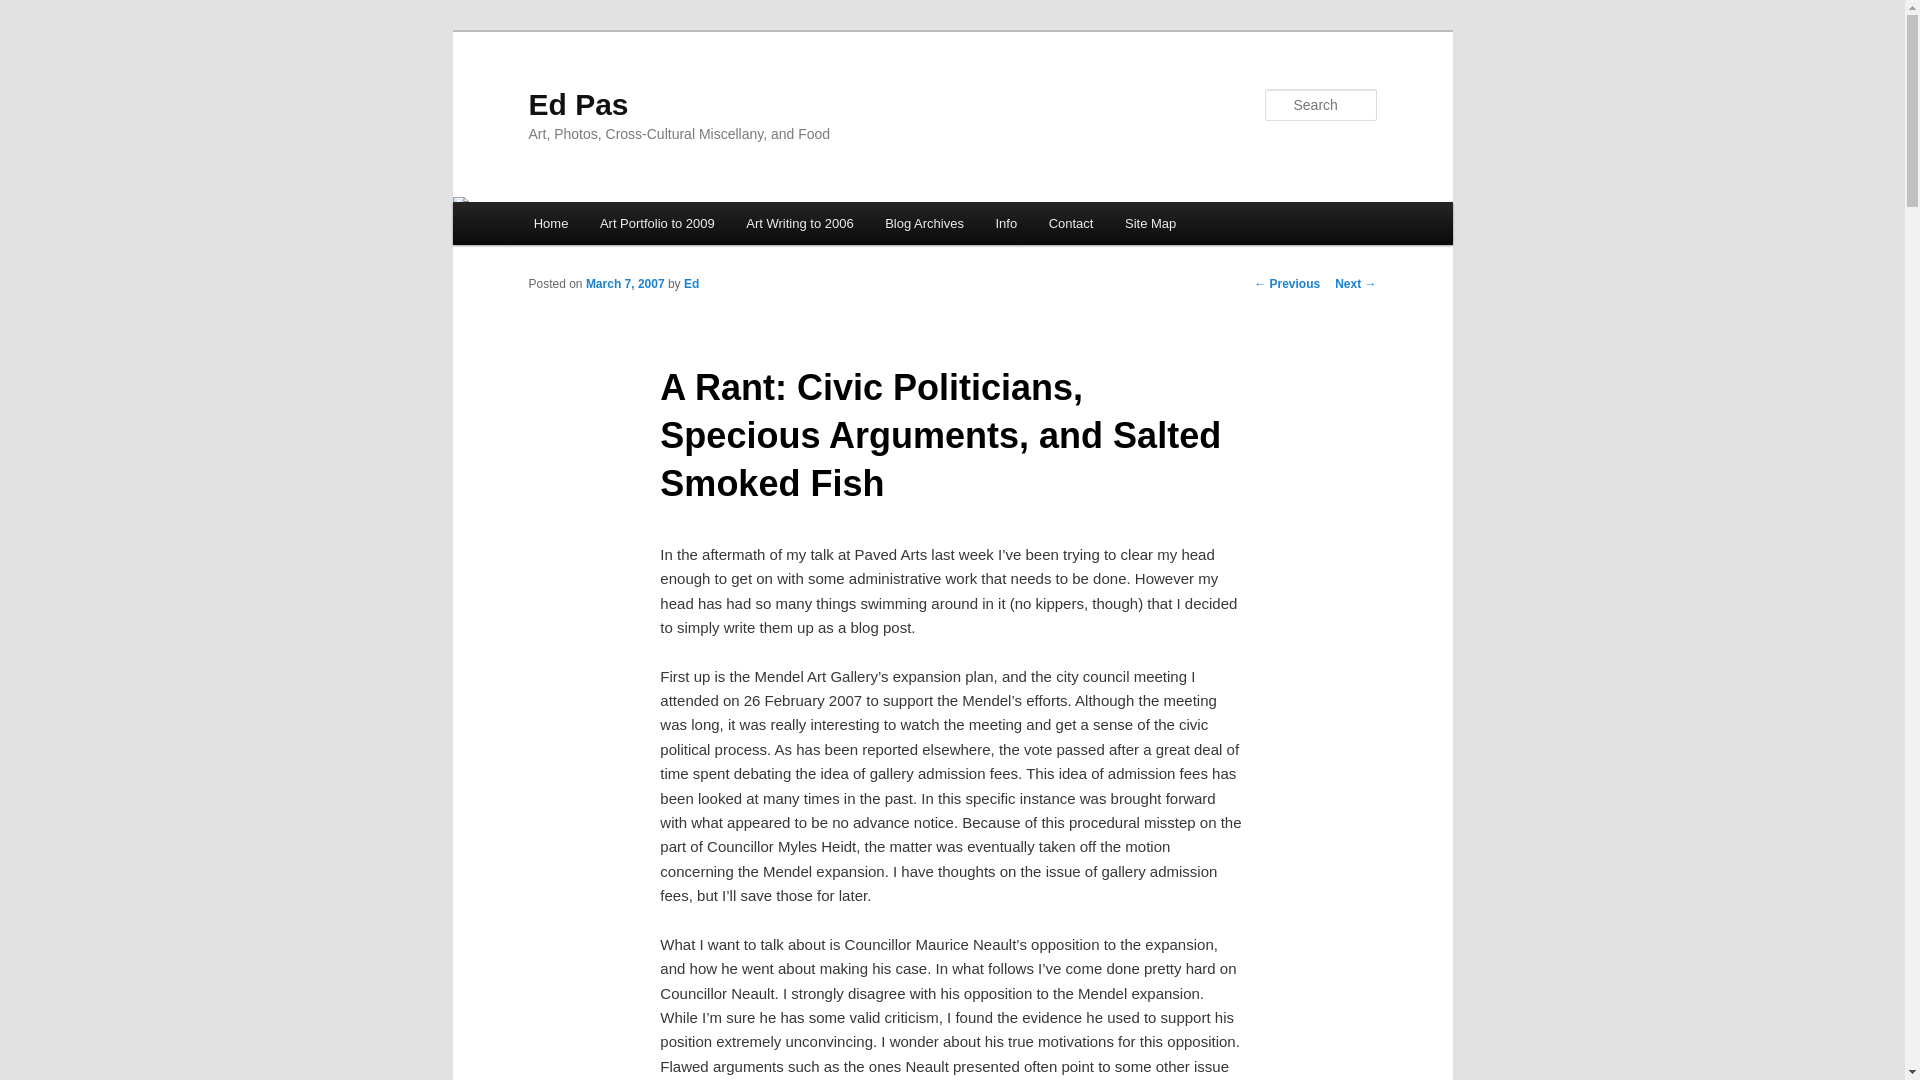 Image resolution: width=1920 pixels, height=1080 pixels. Describe the element at coordinates (578, 104) in the screenshot. I see `Ed Pas` at that location.